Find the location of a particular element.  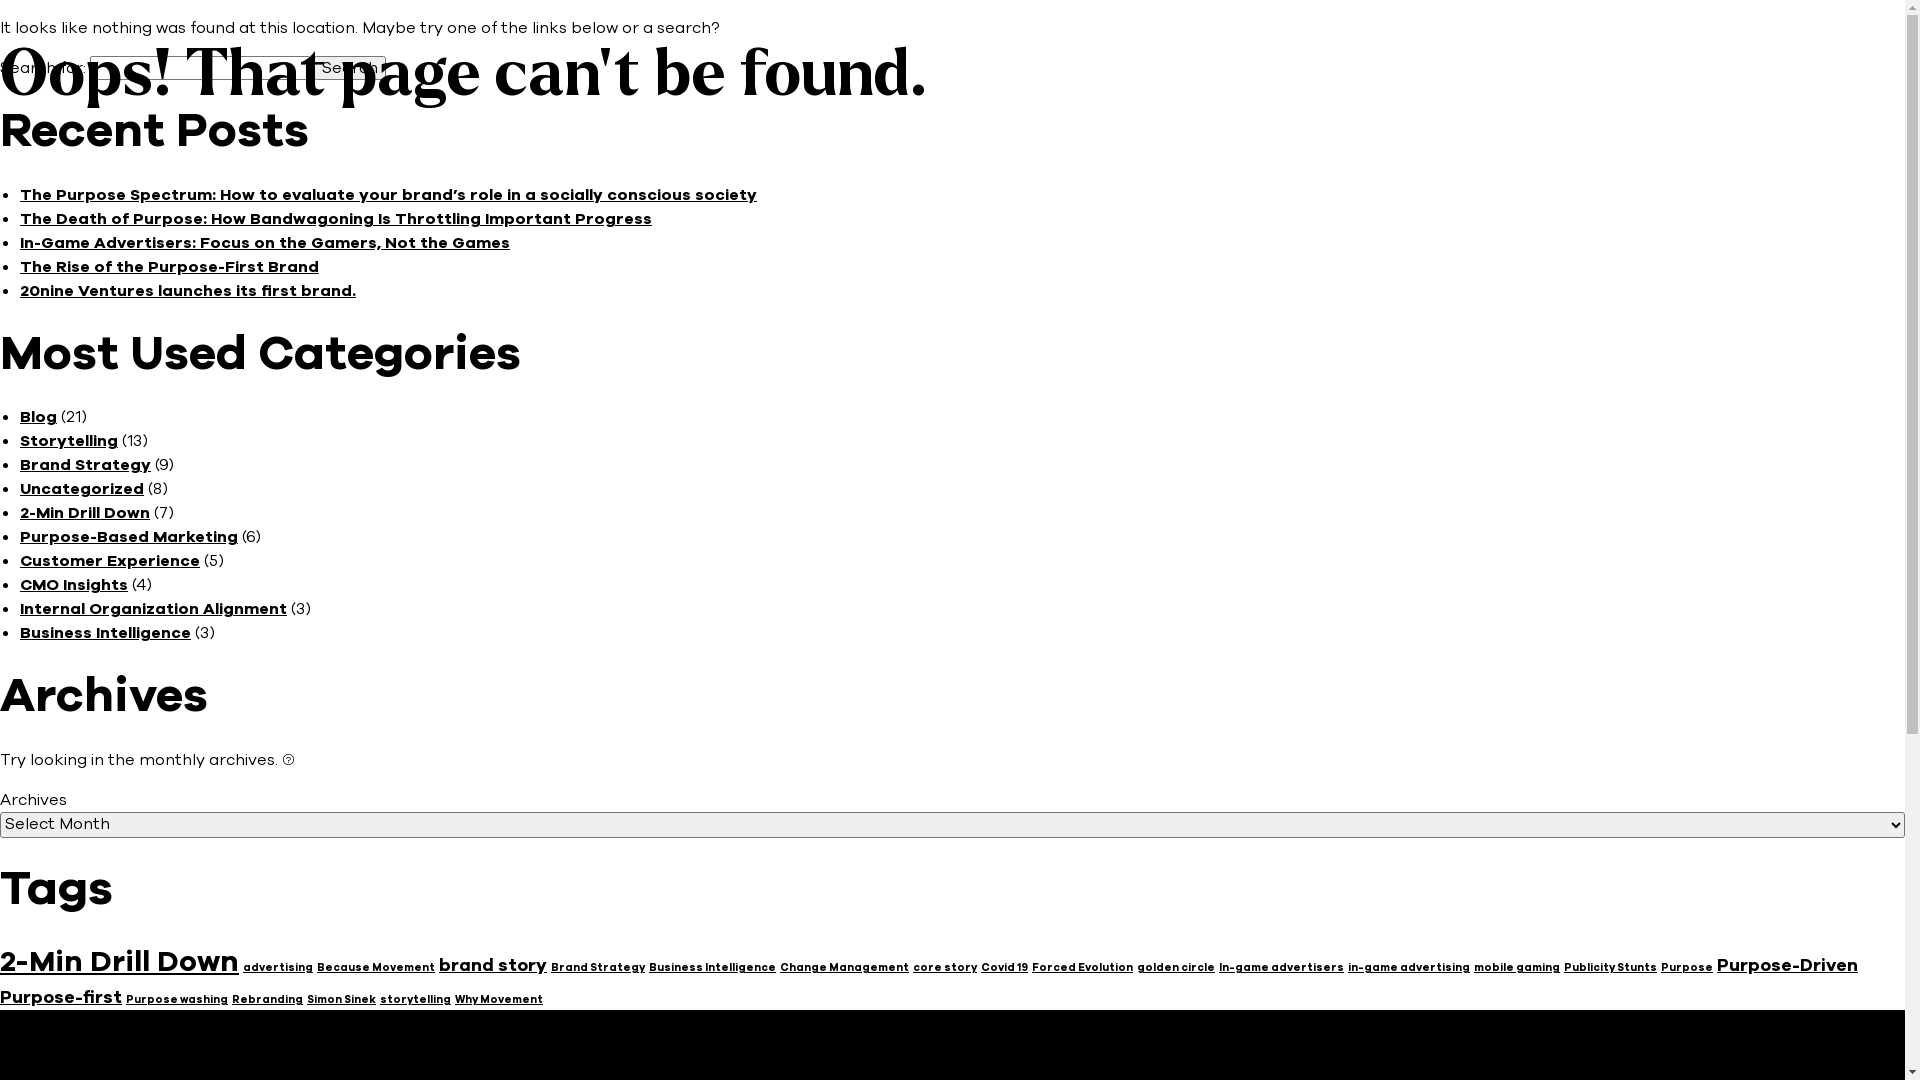

Brand Strategy is located at coordinates (86, 465).